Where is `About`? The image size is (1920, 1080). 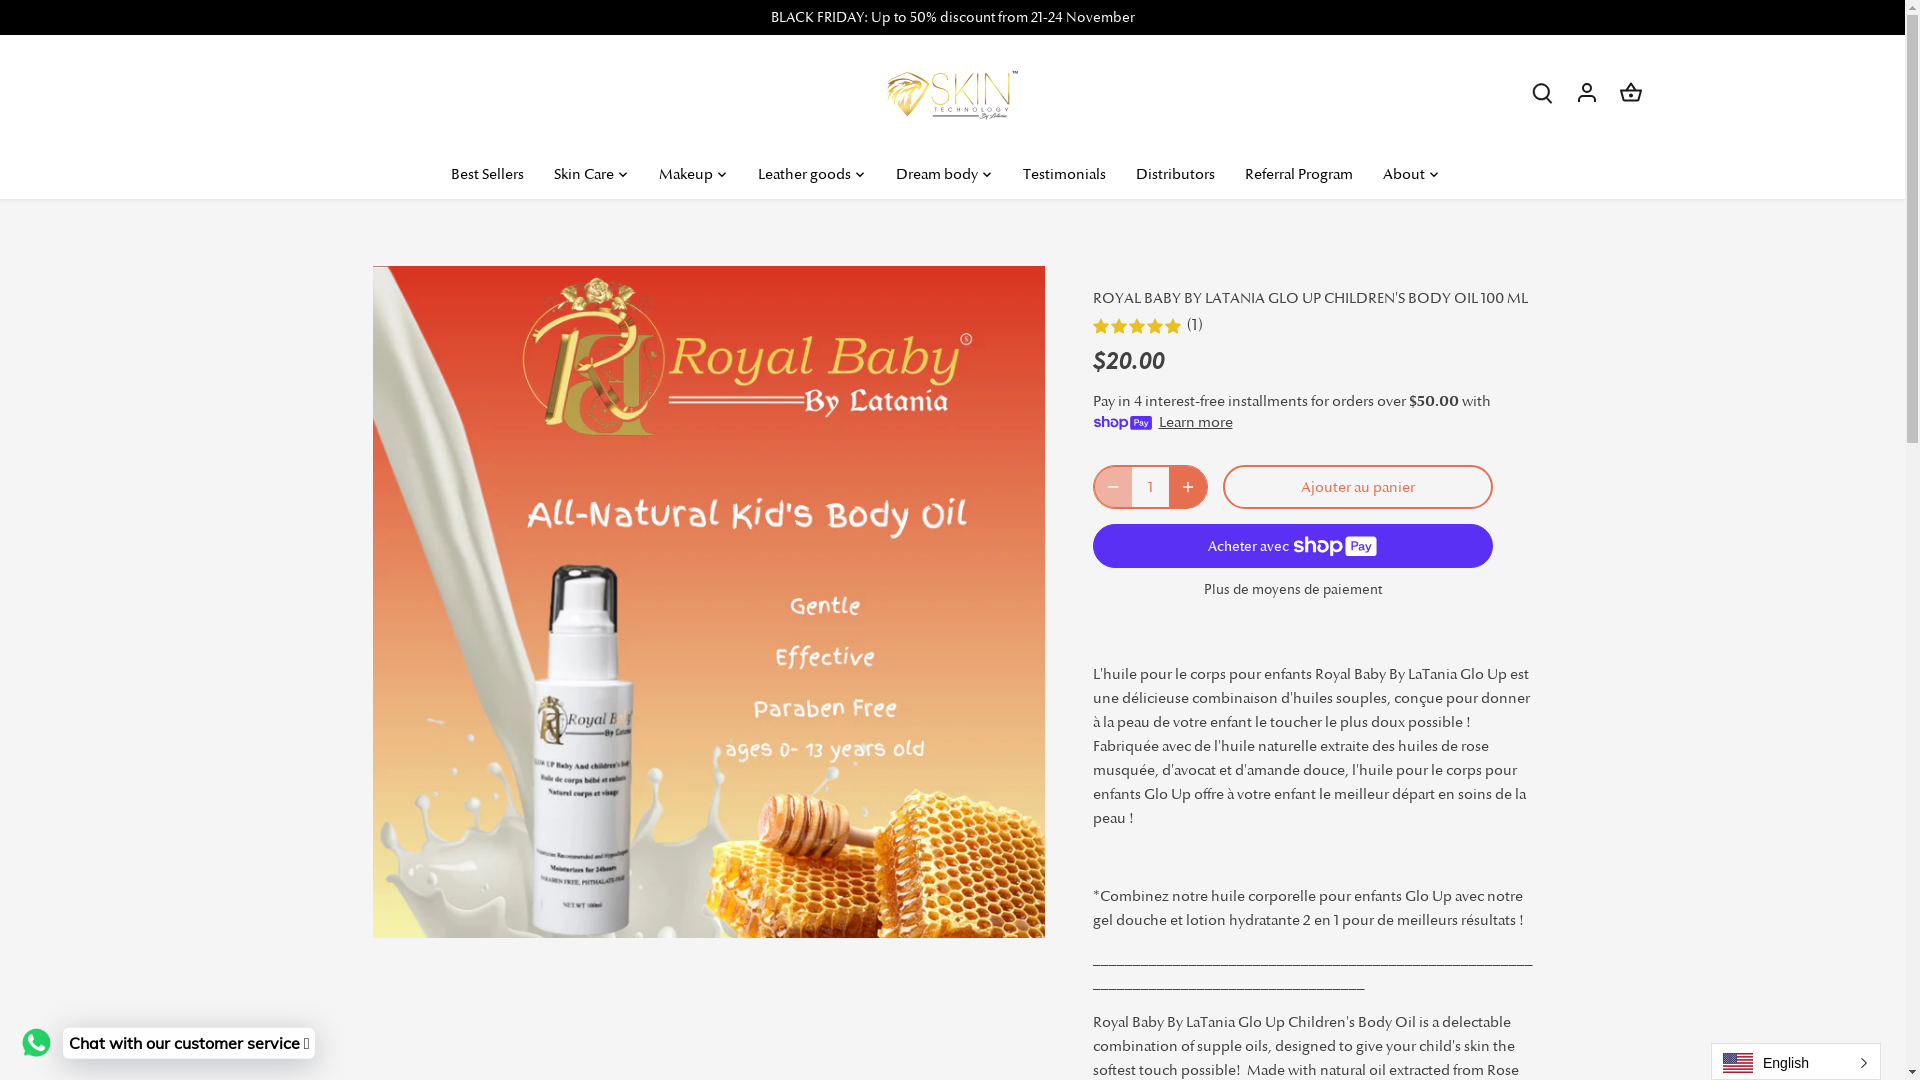
About is located at coordinates (1404, 174).